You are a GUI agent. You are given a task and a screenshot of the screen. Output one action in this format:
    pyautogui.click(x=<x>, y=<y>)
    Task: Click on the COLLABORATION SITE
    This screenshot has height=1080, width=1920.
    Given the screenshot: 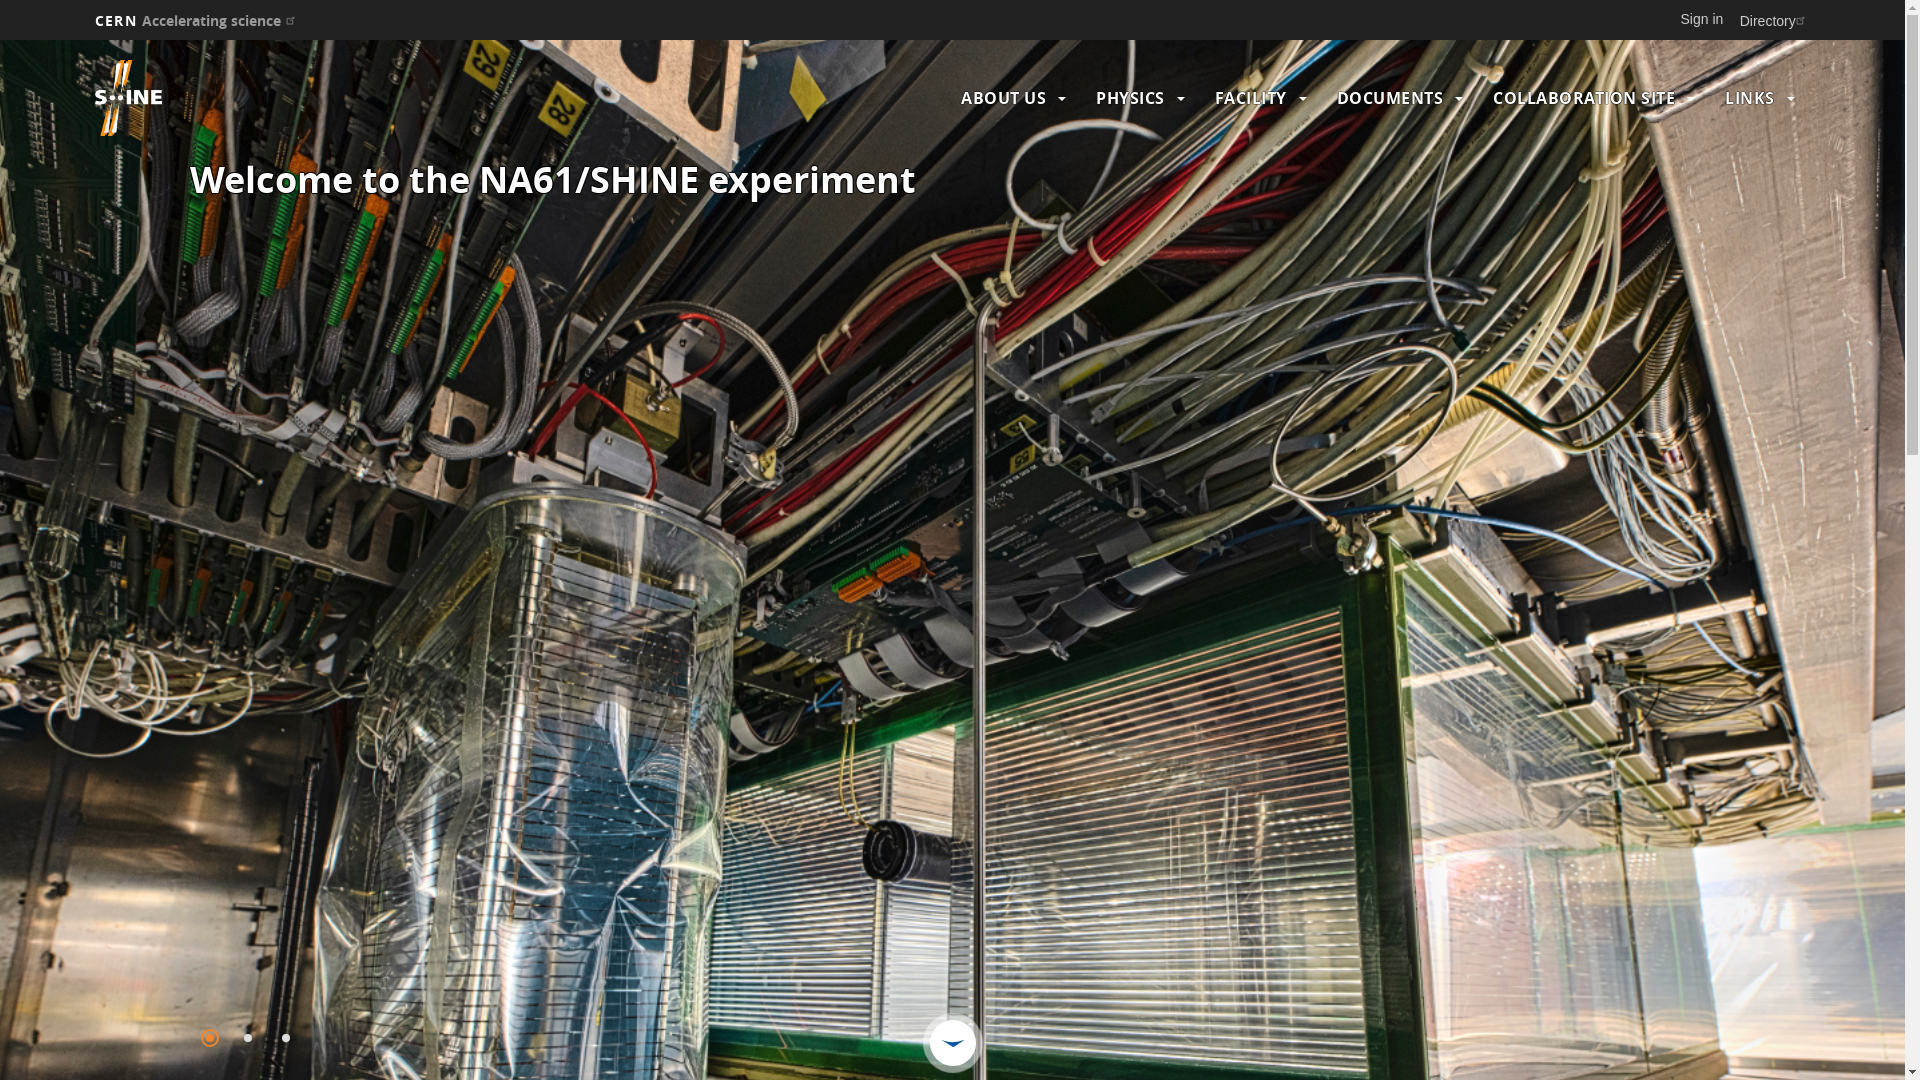 What is the action you would take?
    pyautogui.click(x=1584, y=98)
    